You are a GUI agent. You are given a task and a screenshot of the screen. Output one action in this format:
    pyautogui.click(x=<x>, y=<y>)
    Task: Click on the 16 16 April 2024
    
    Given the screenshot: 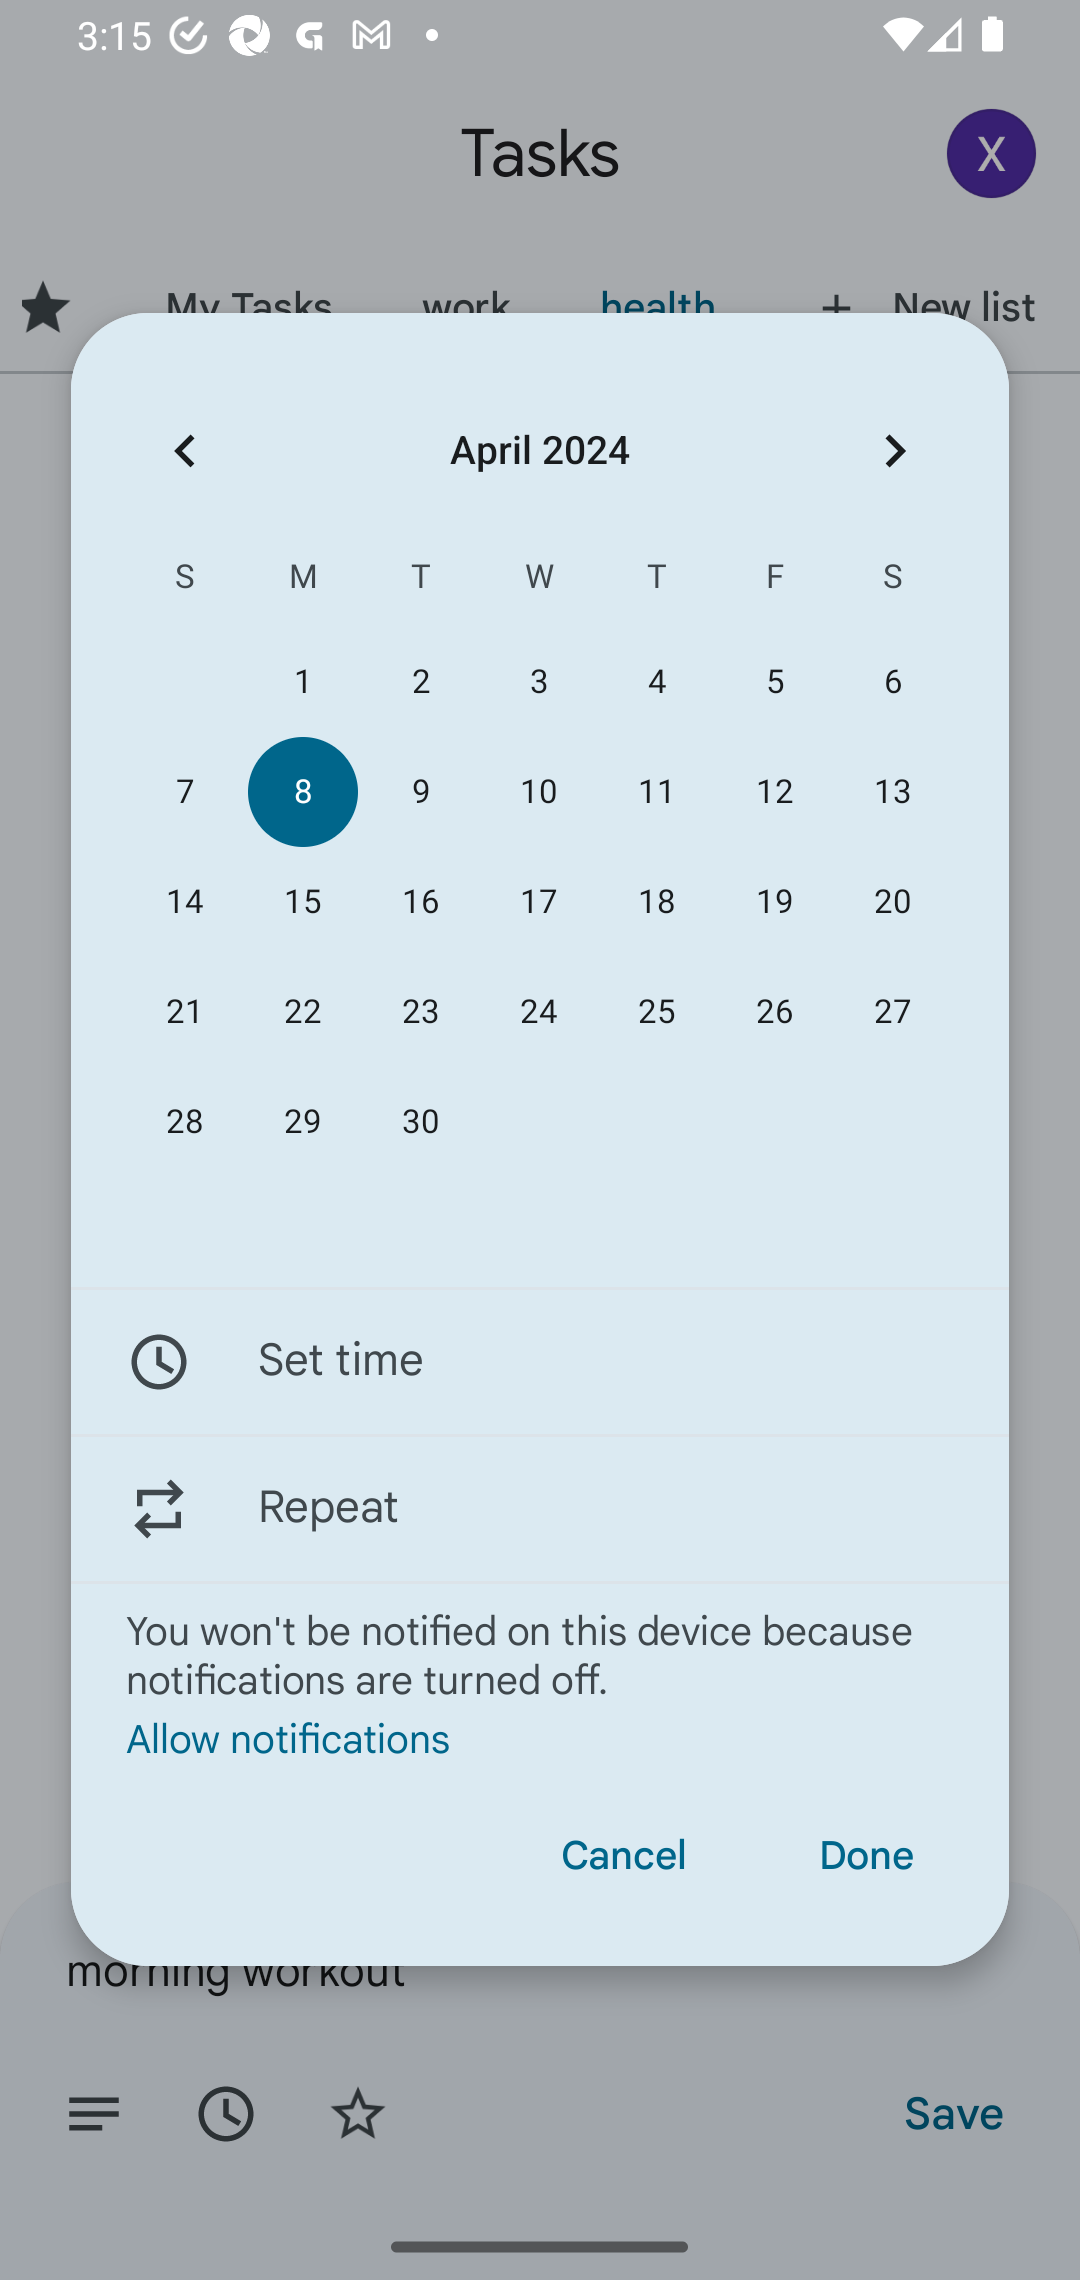 What is the action you would take?
    pyautogui.click(x=420, y=901)
    